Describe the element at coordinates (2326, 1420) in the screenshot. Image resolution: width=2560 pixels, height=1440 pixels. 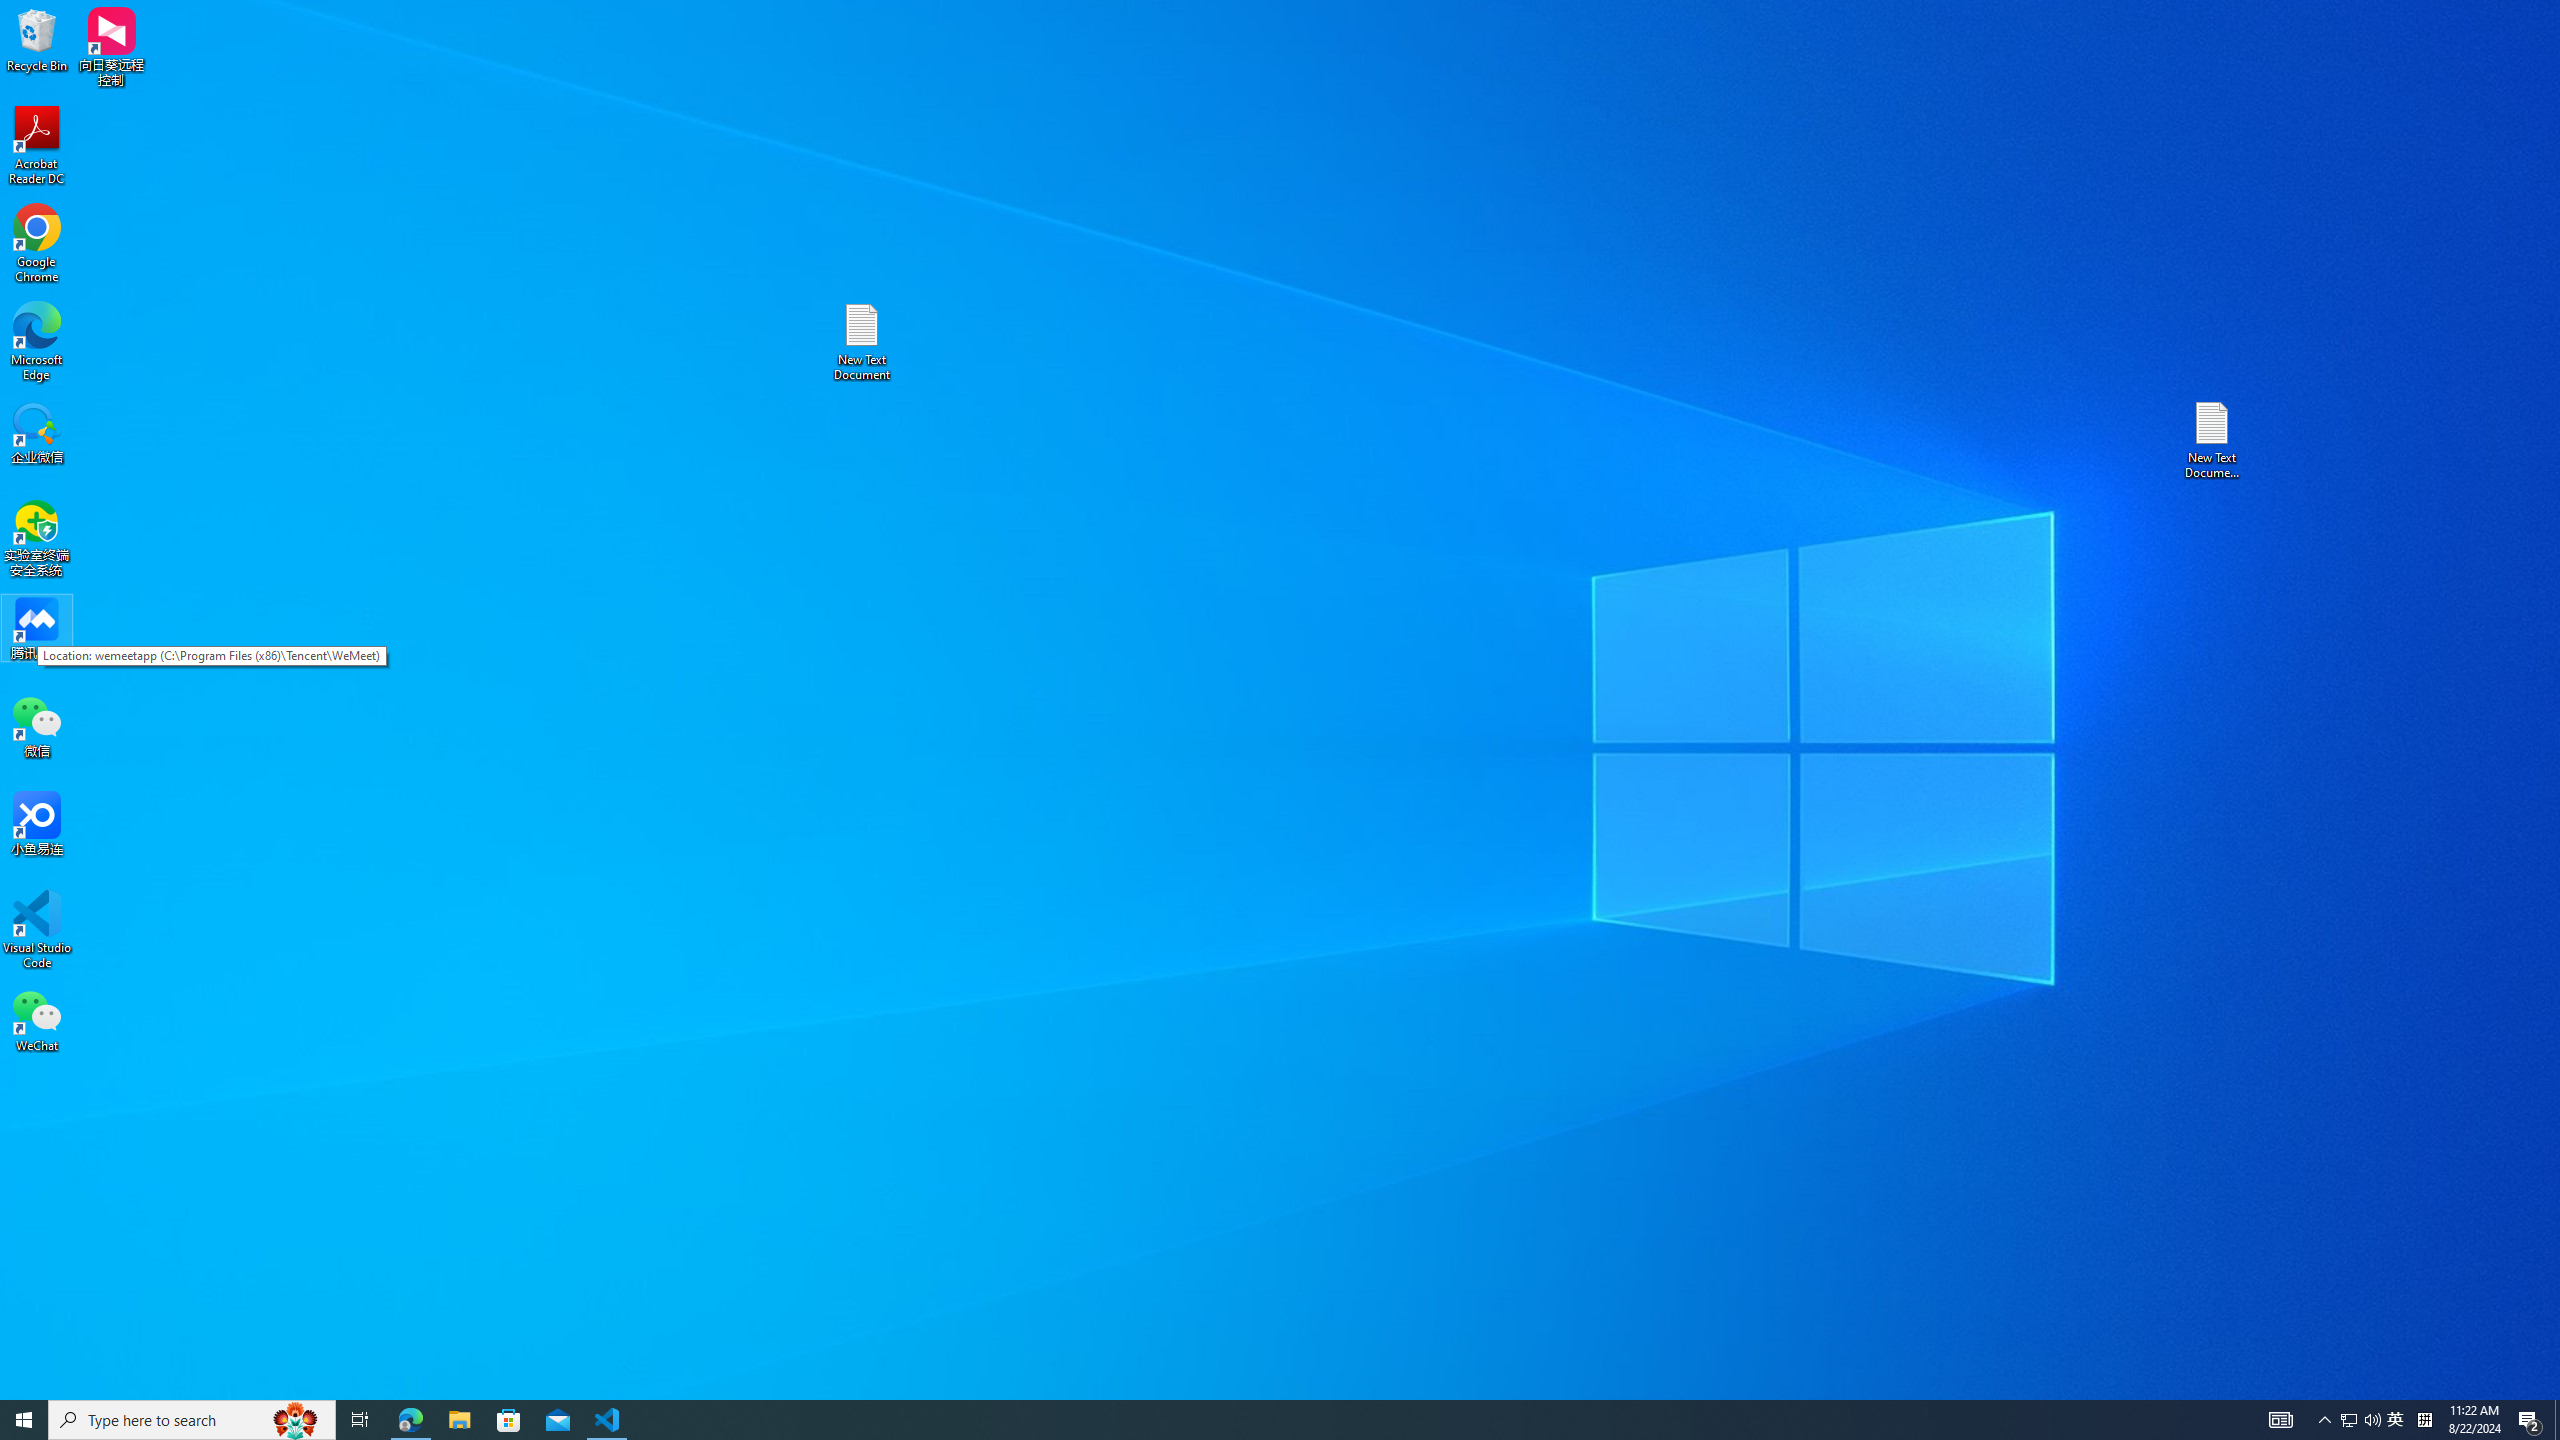
I see `Visual Studio Code - 1 running window` at that location.